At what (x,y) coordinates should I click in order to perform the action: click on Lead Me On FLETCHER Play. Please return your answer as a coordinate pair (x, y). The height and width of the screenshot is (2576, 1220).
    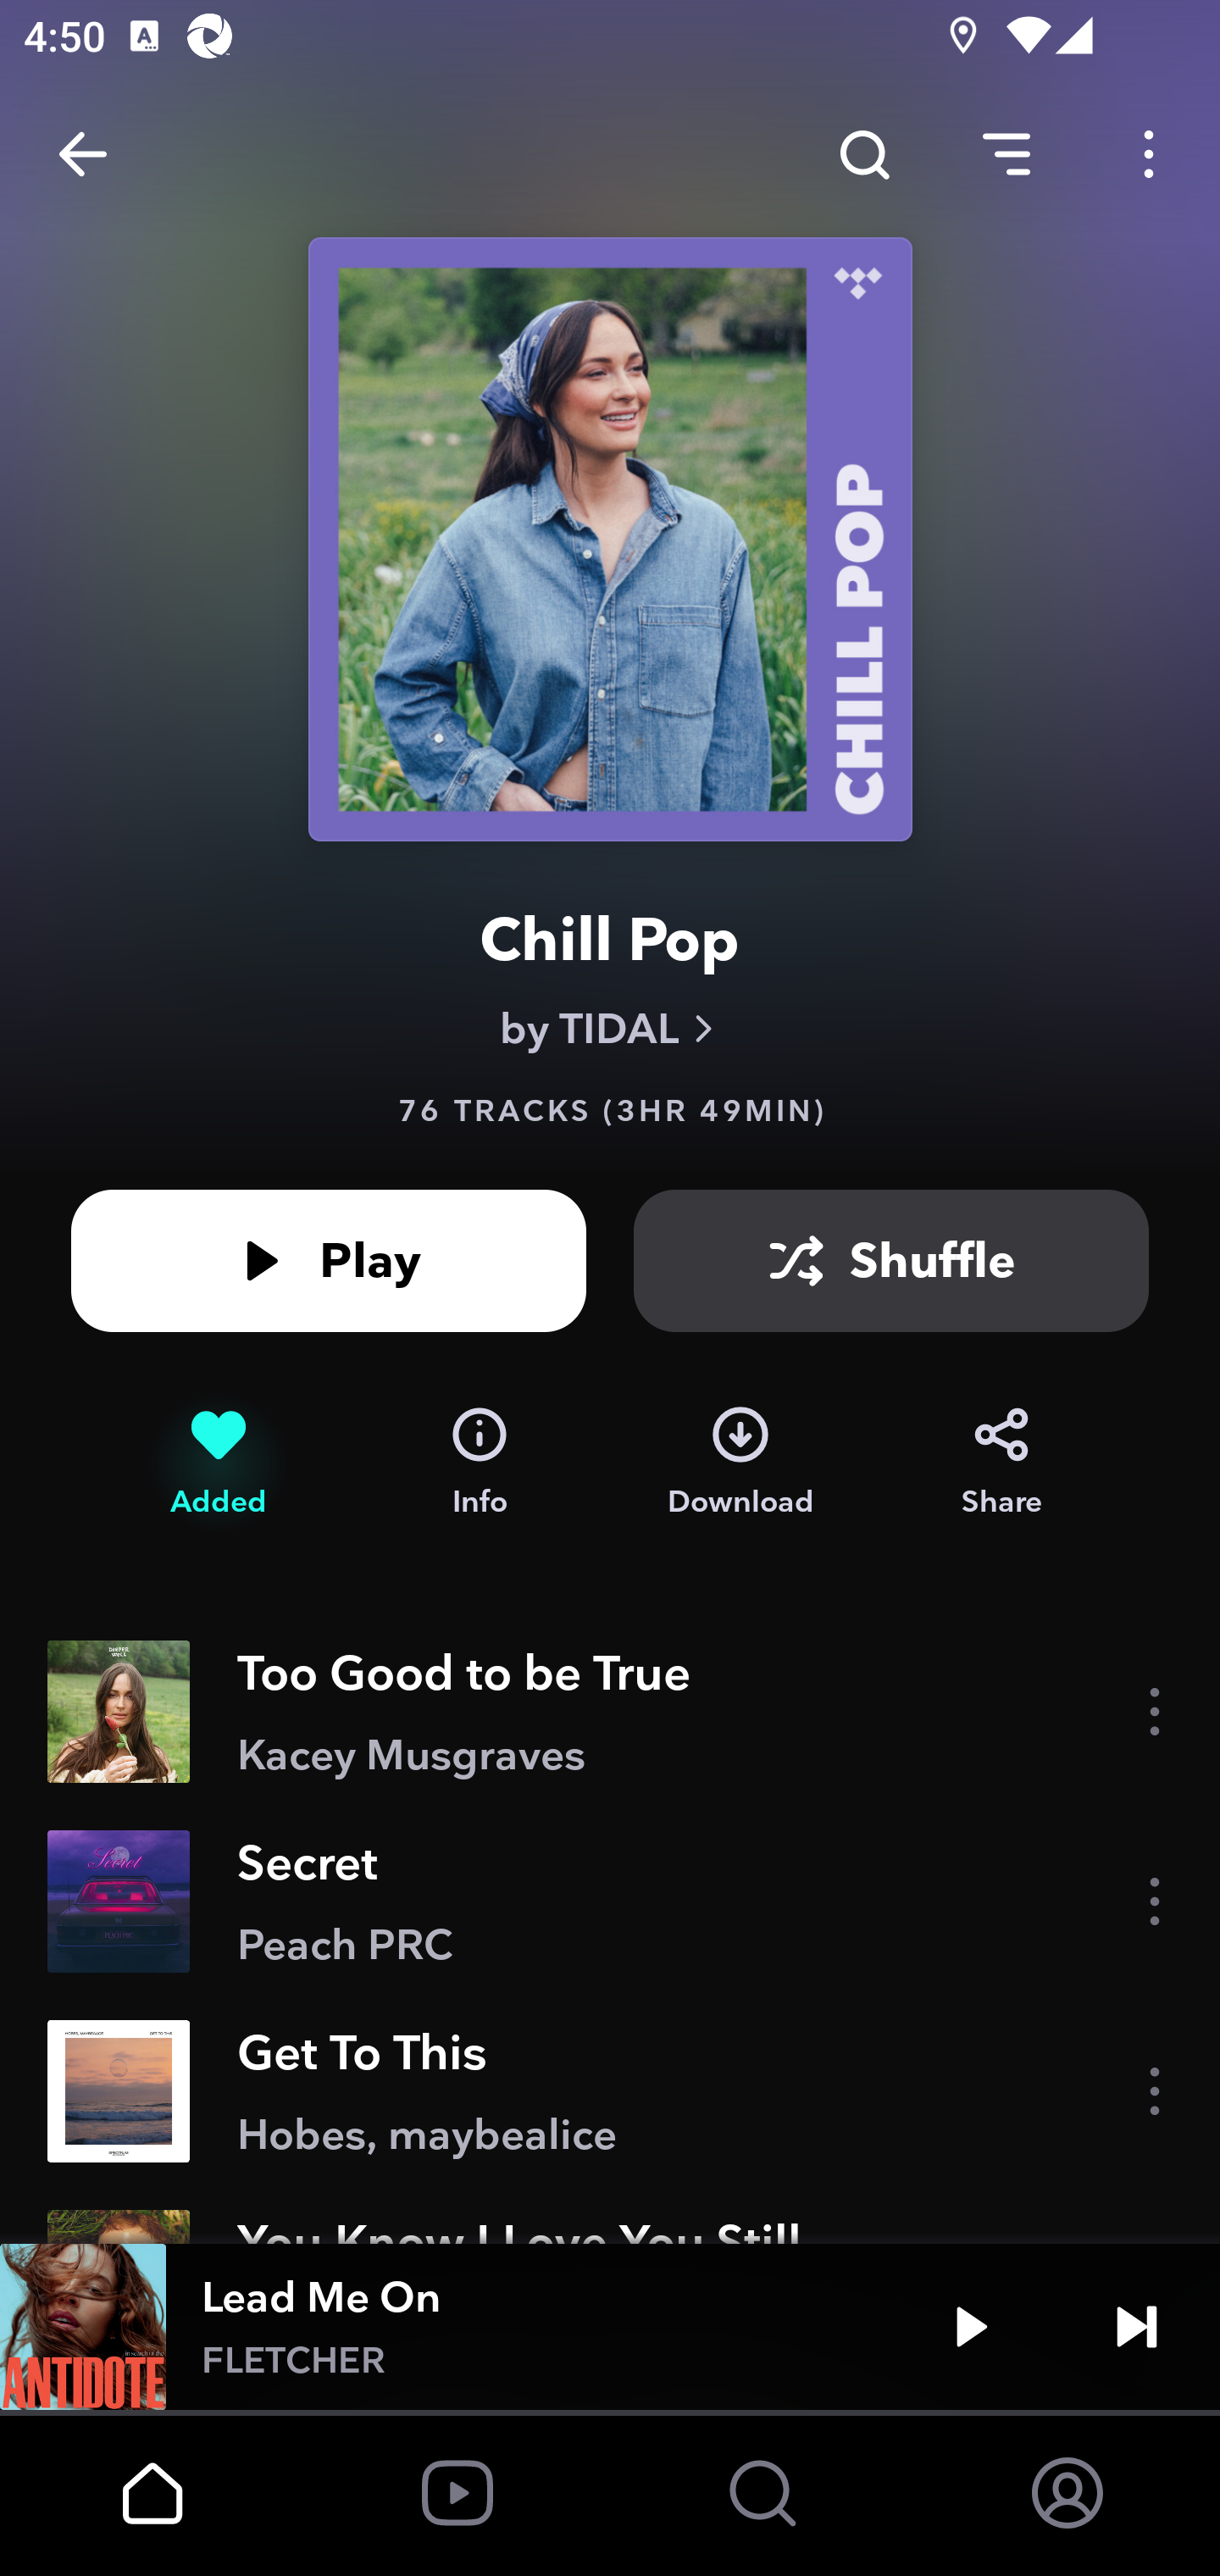
    Looking at the image, I should click on (610, 2327).